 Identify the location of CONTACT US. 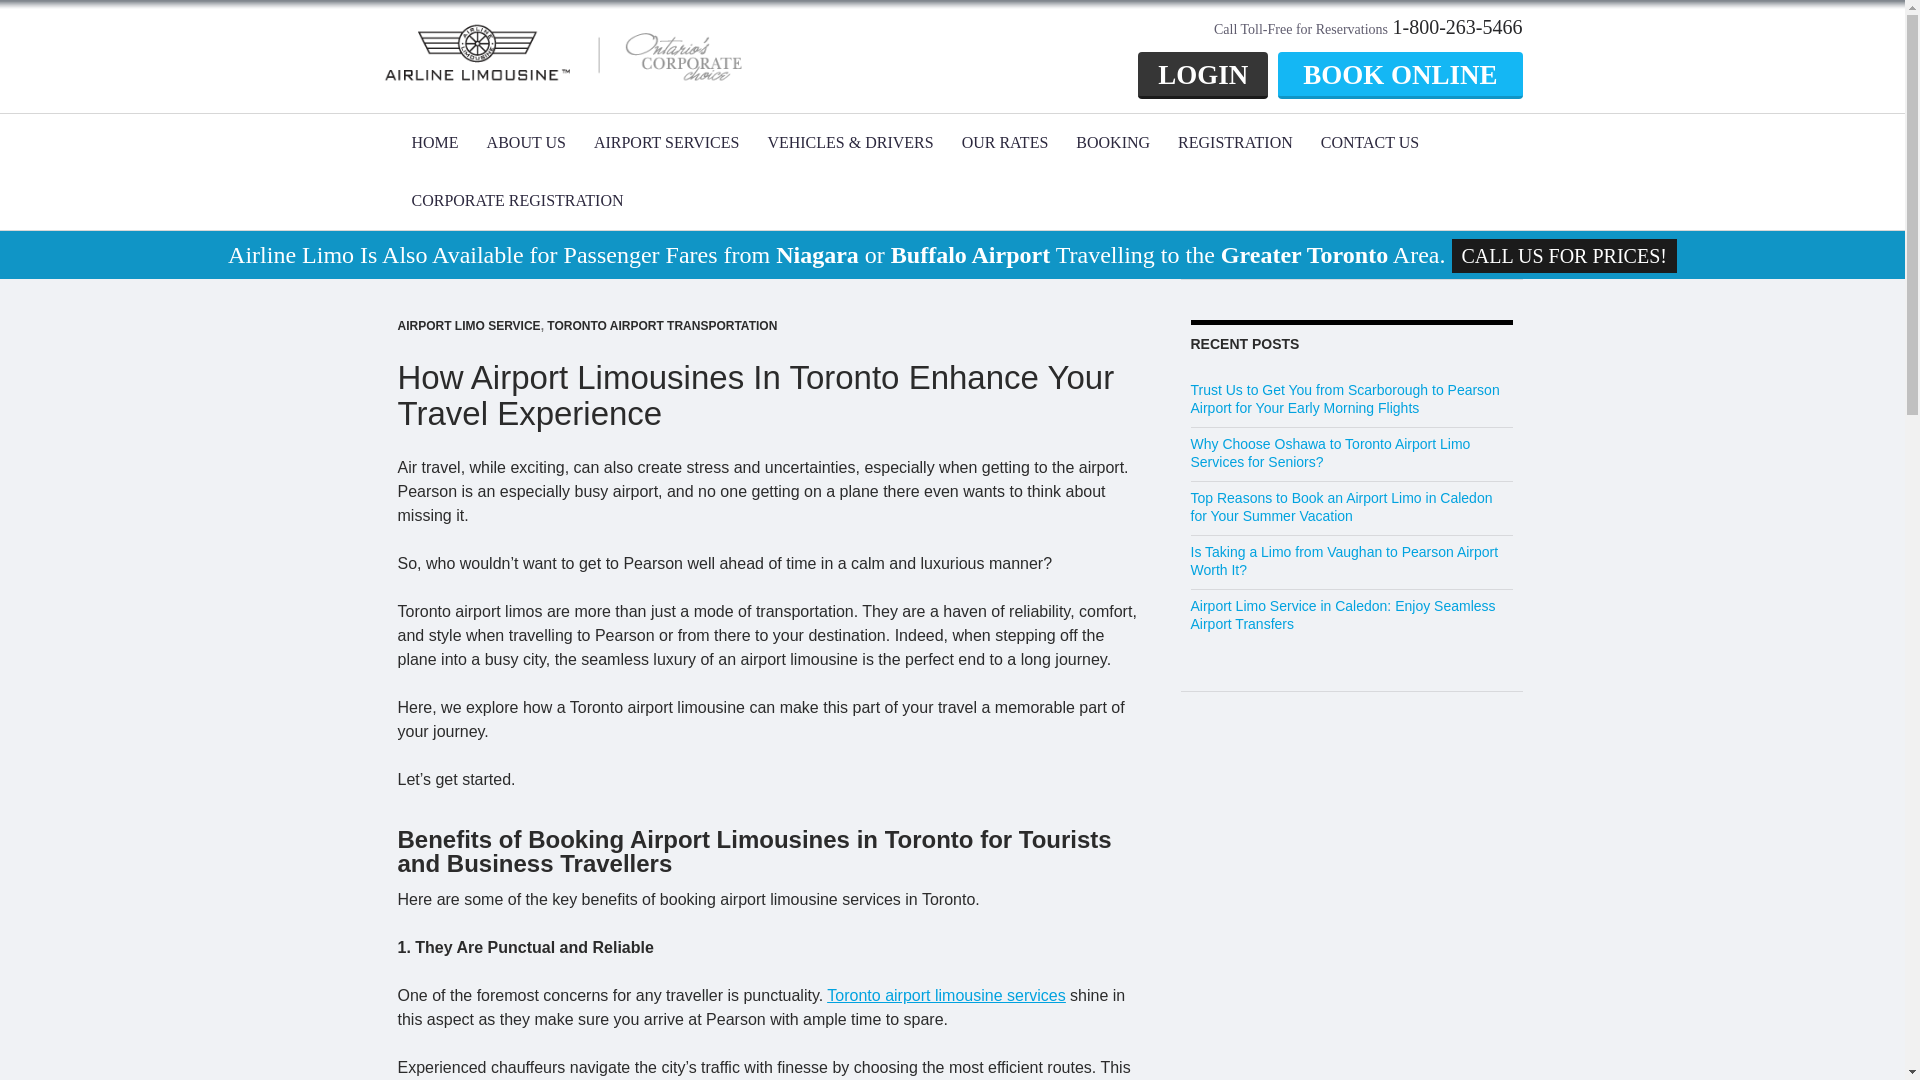
(1370, 142).